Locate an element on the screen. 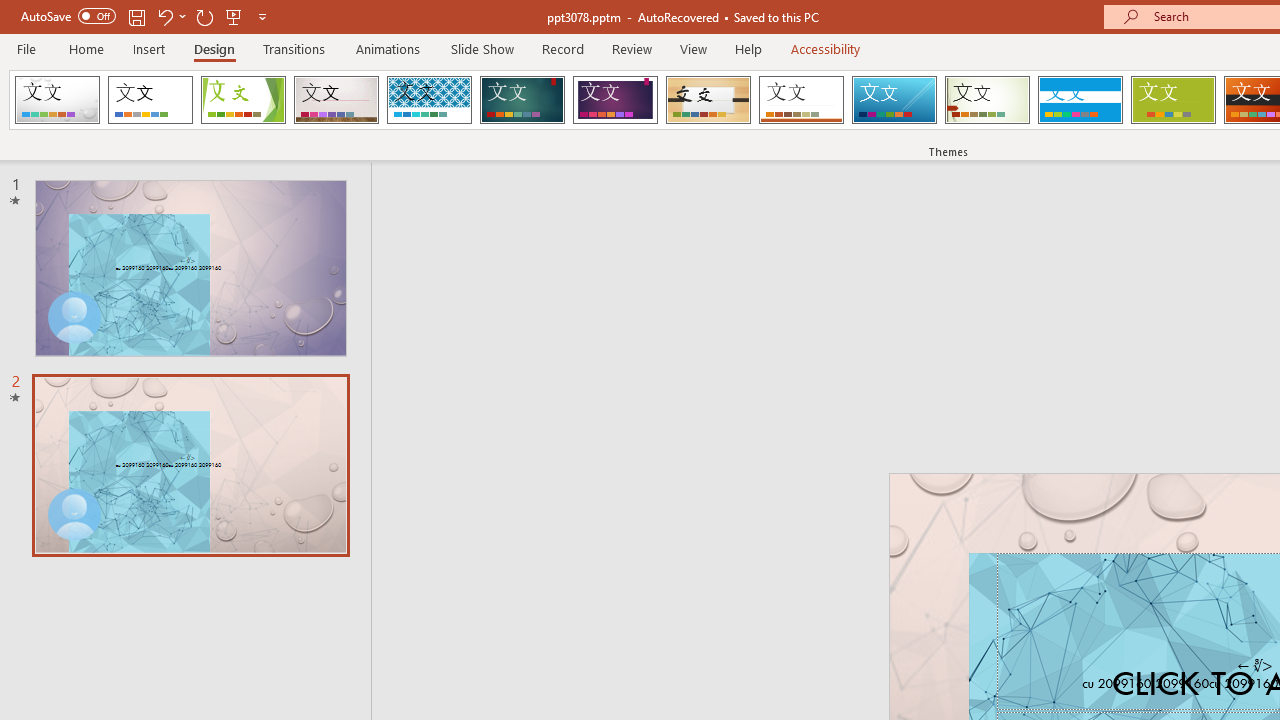 The image size is (1280, 720). Facet is located at coordinates (244, 100).